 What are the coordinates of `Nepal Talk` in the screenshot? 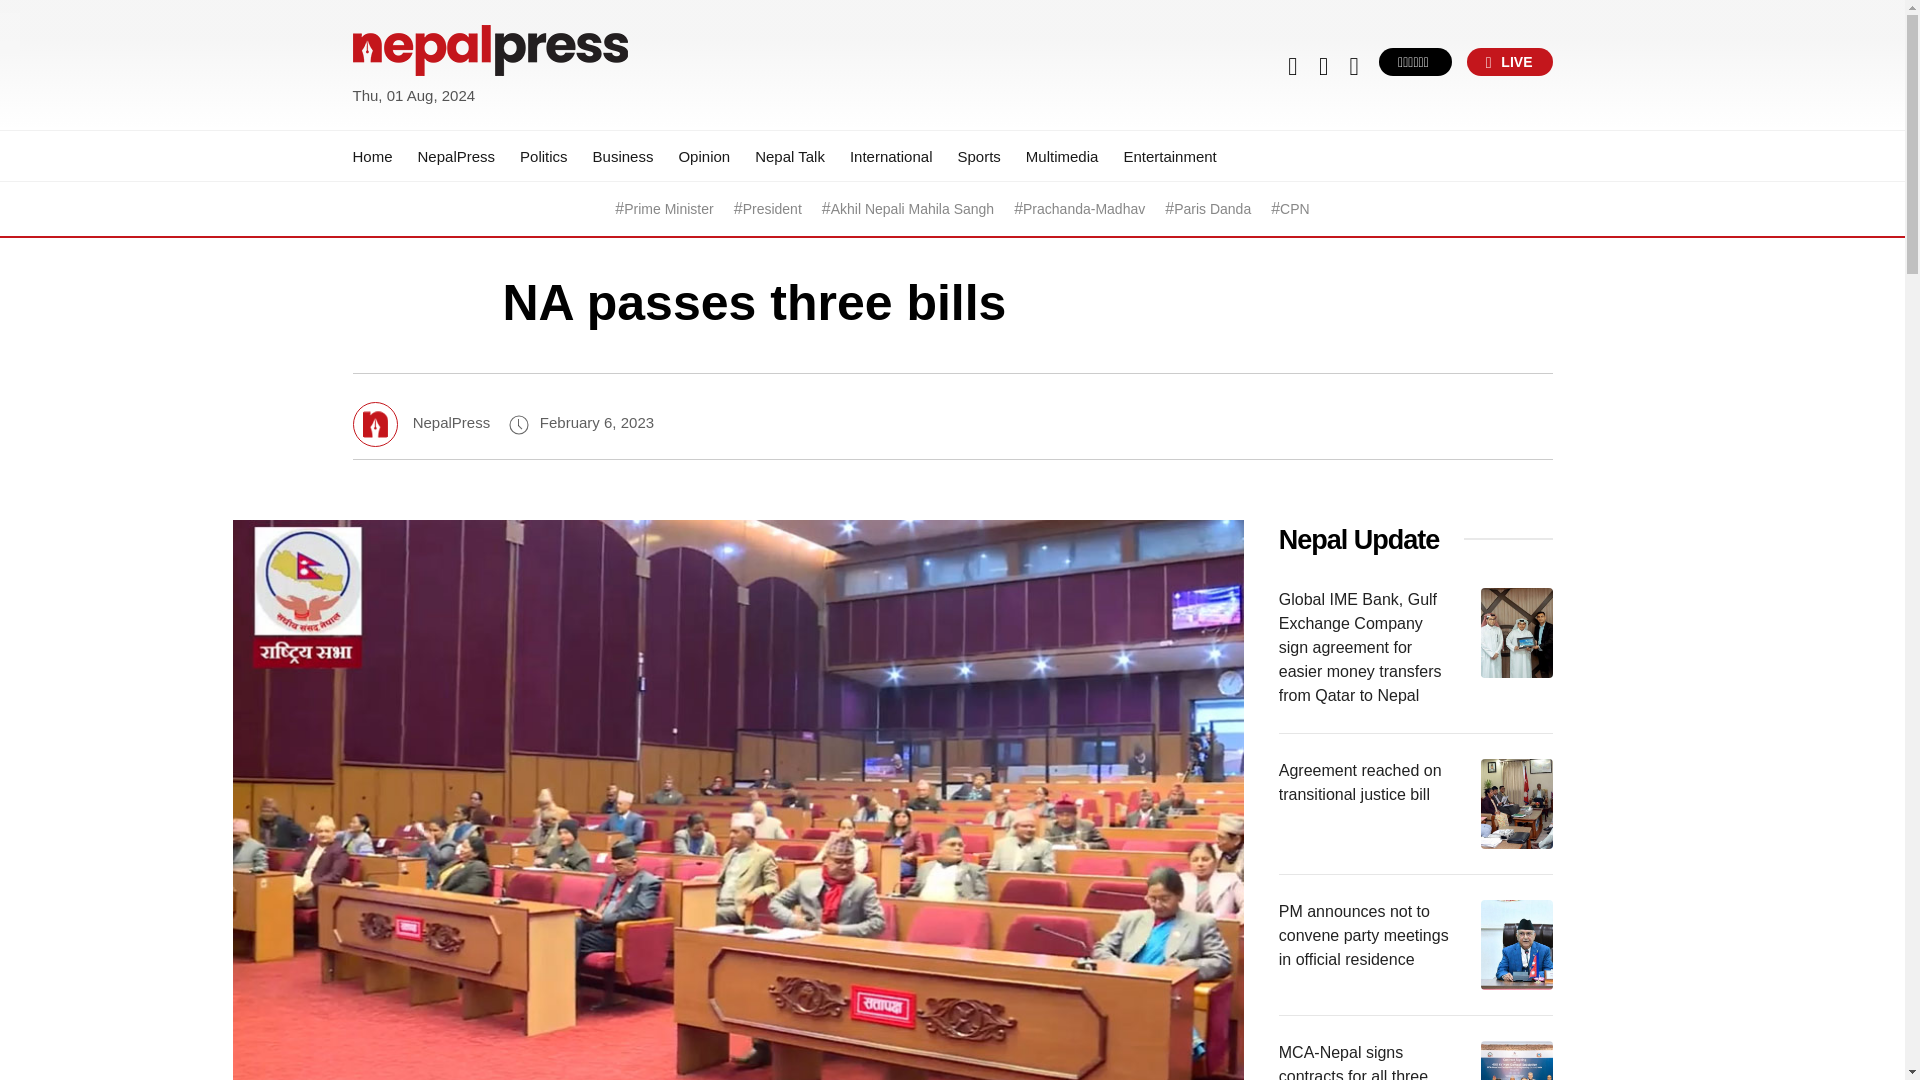 It's located at (790, 156).